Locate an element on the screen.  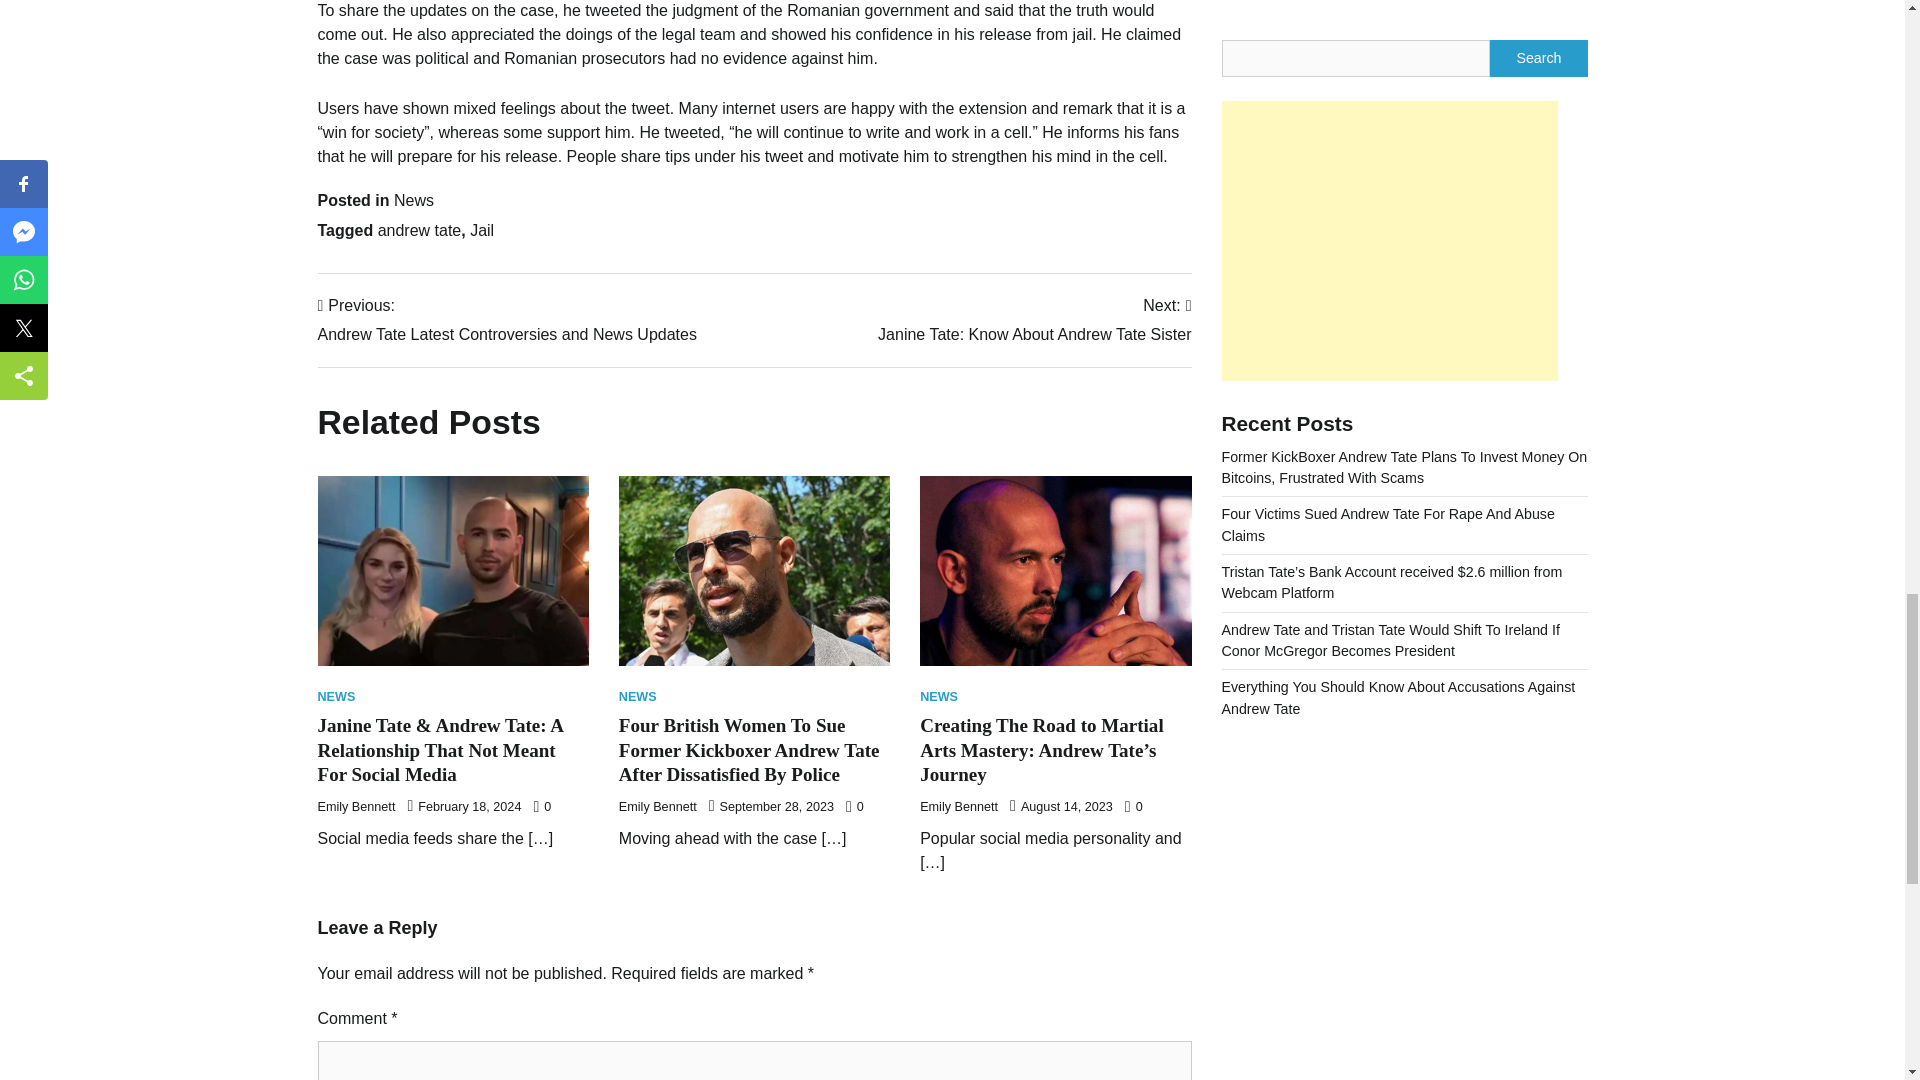
andrew tate is located at coordinates (1034, 320).